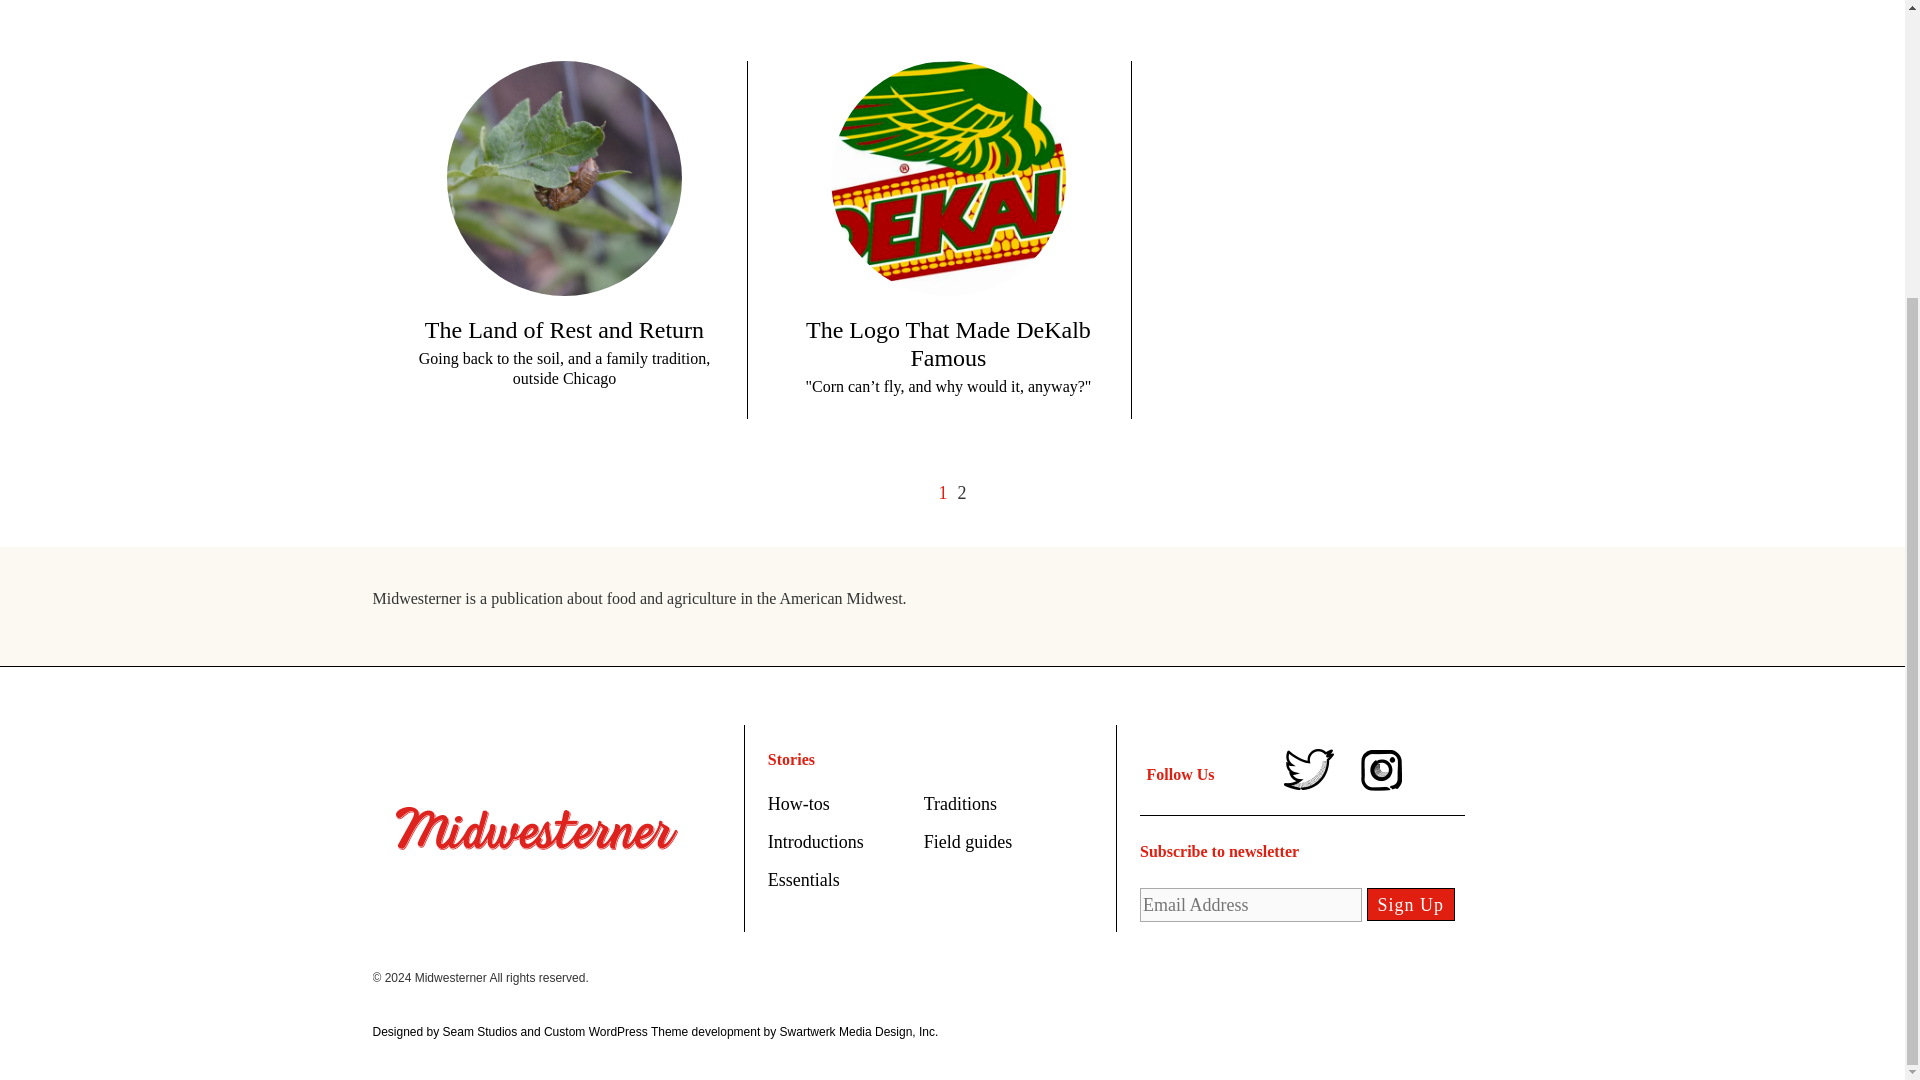 This screenshot has height=1080, width=1920. Describe the element at coordinates (1411, 904) in the screenshot. I see `Sign Up` at that location.